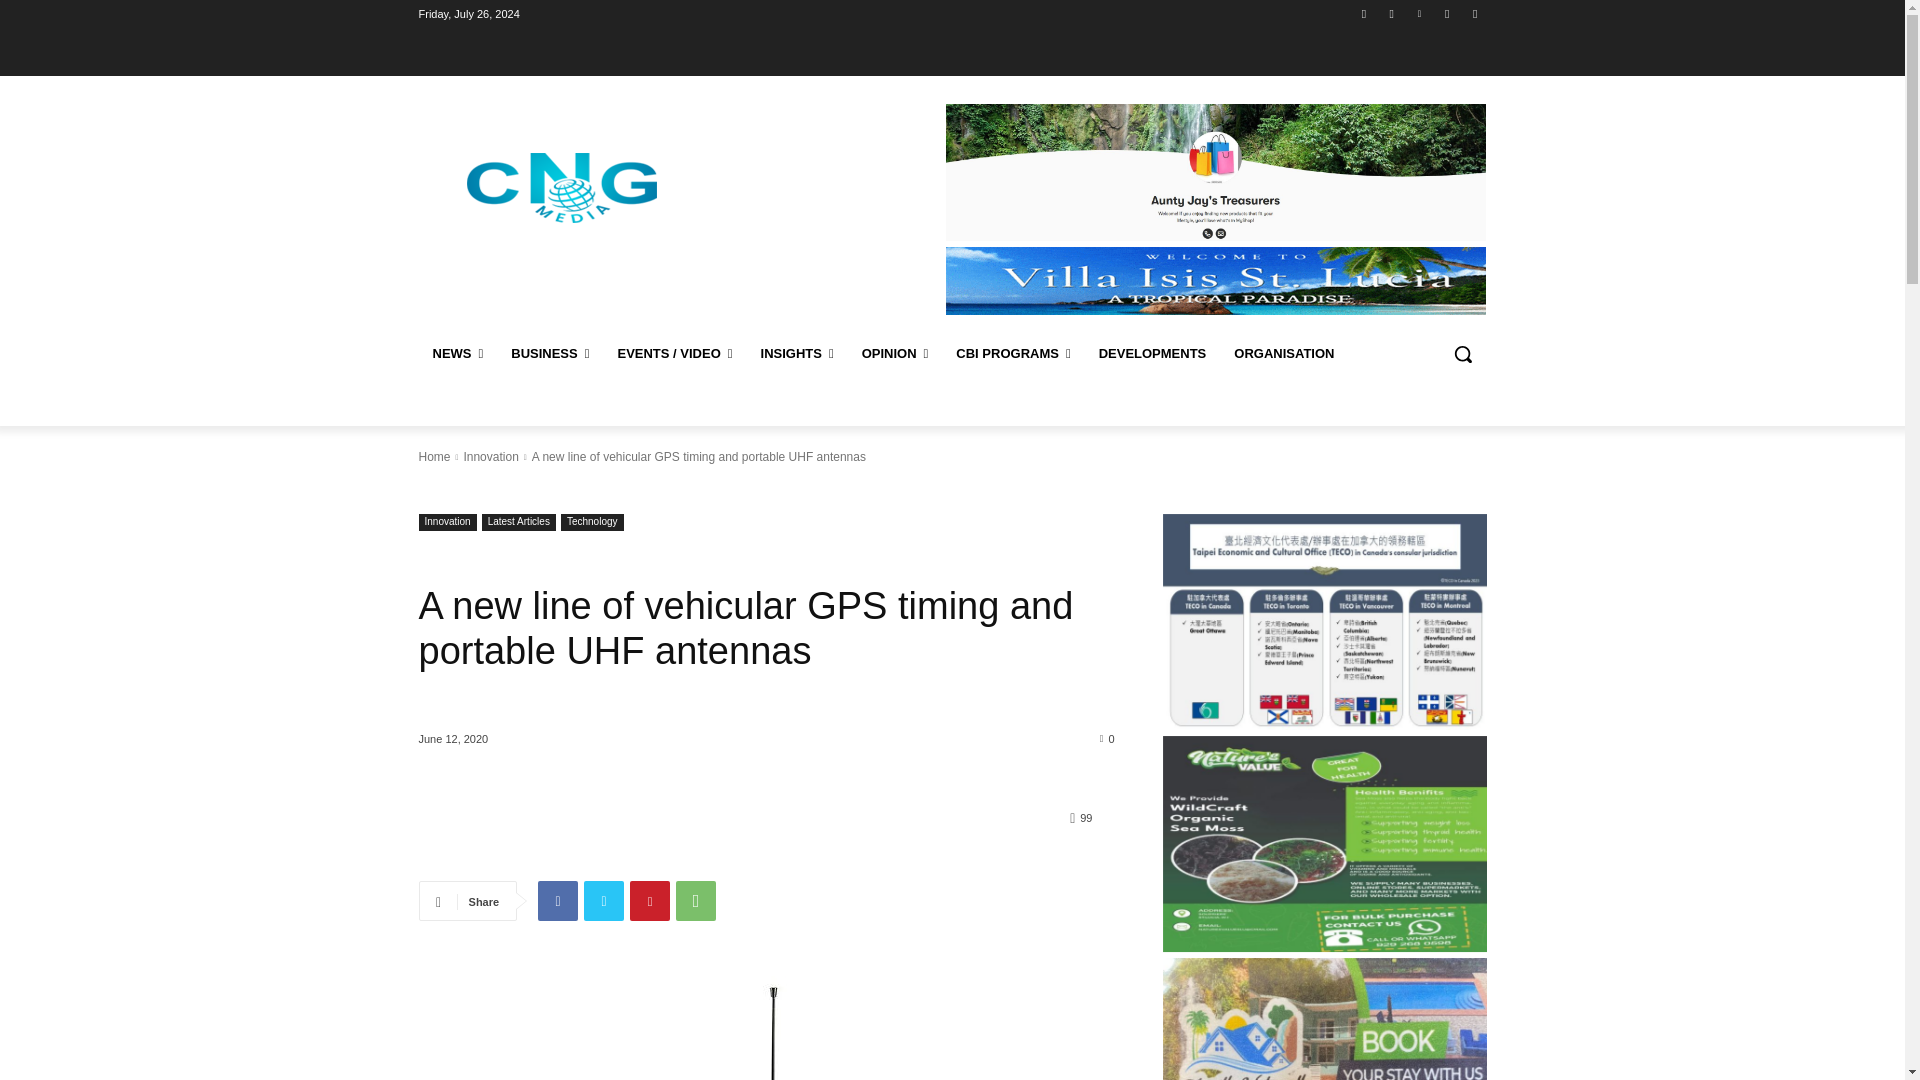  Describe the element at coordinates (458, 354) in the screenshot. I see `NEWS` at that location.